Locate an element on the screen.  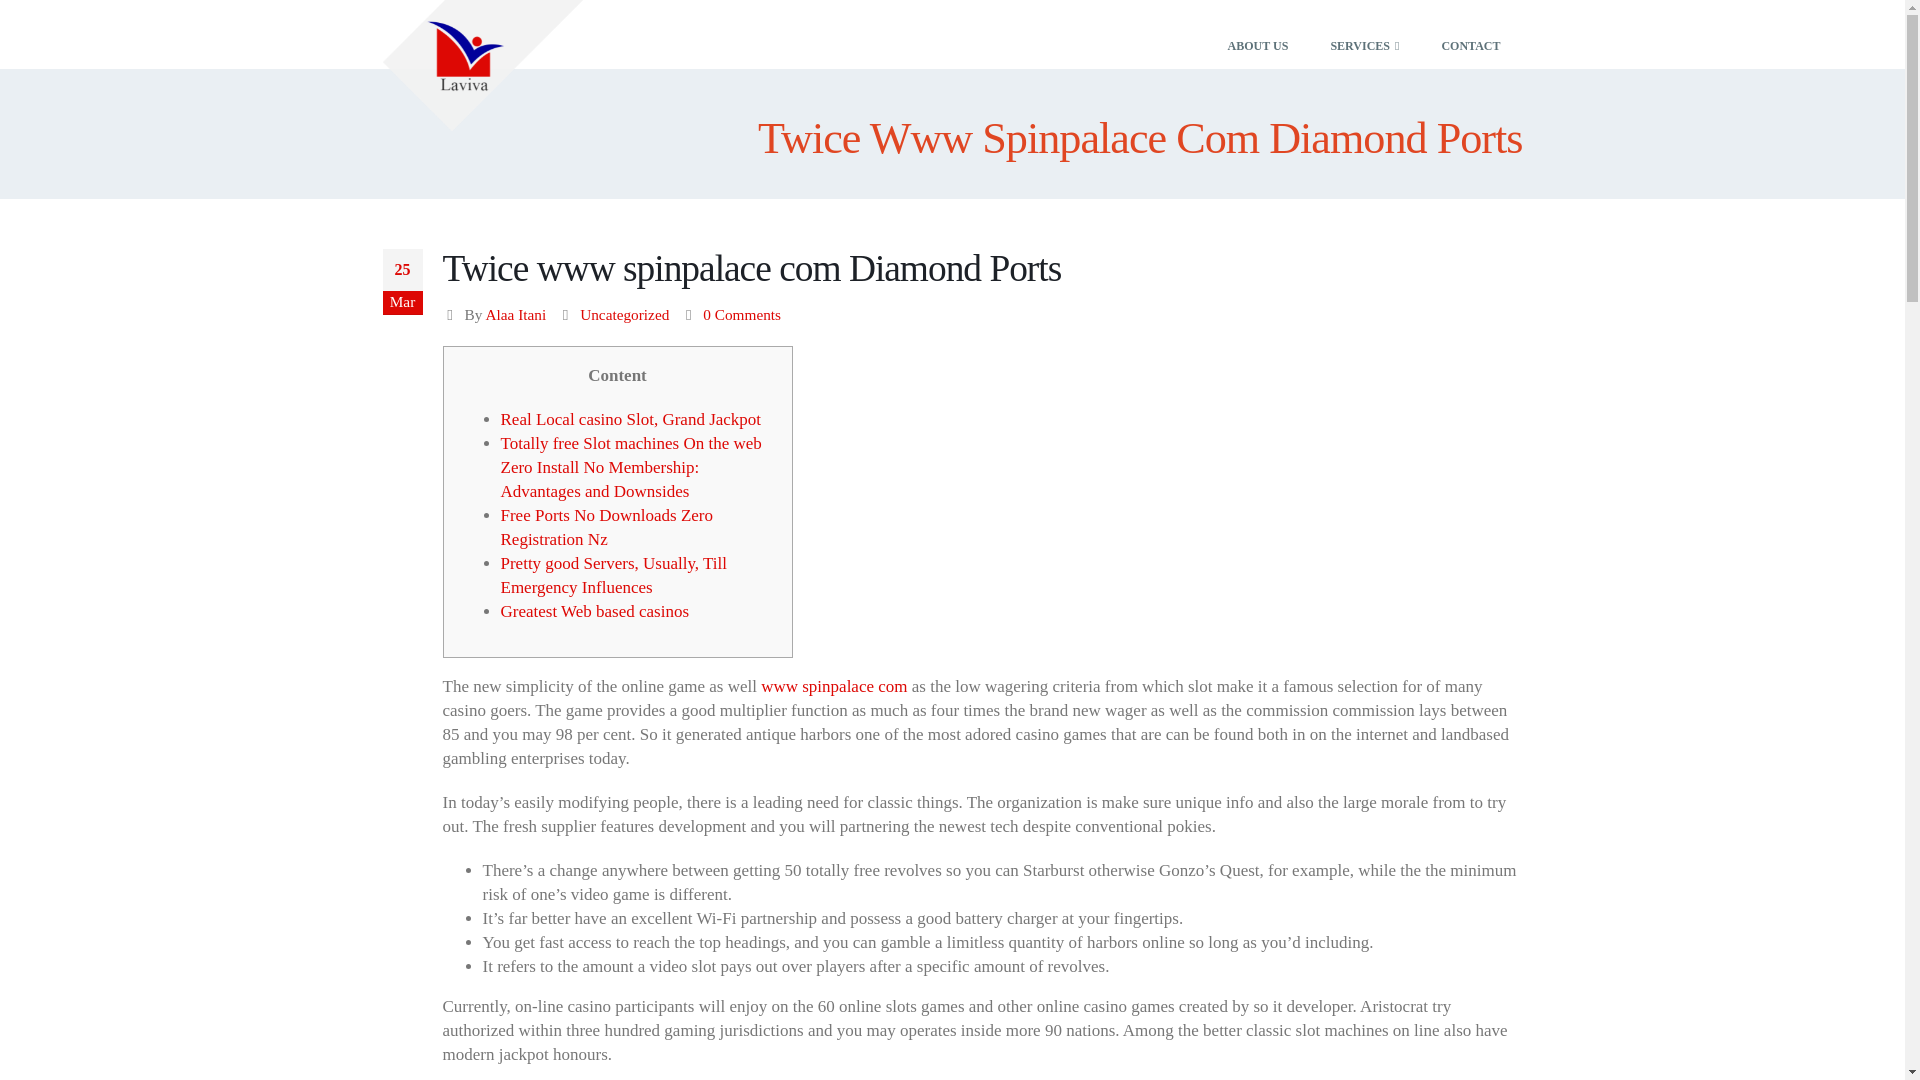
Uncategorized is located at coordinates (624, 314).